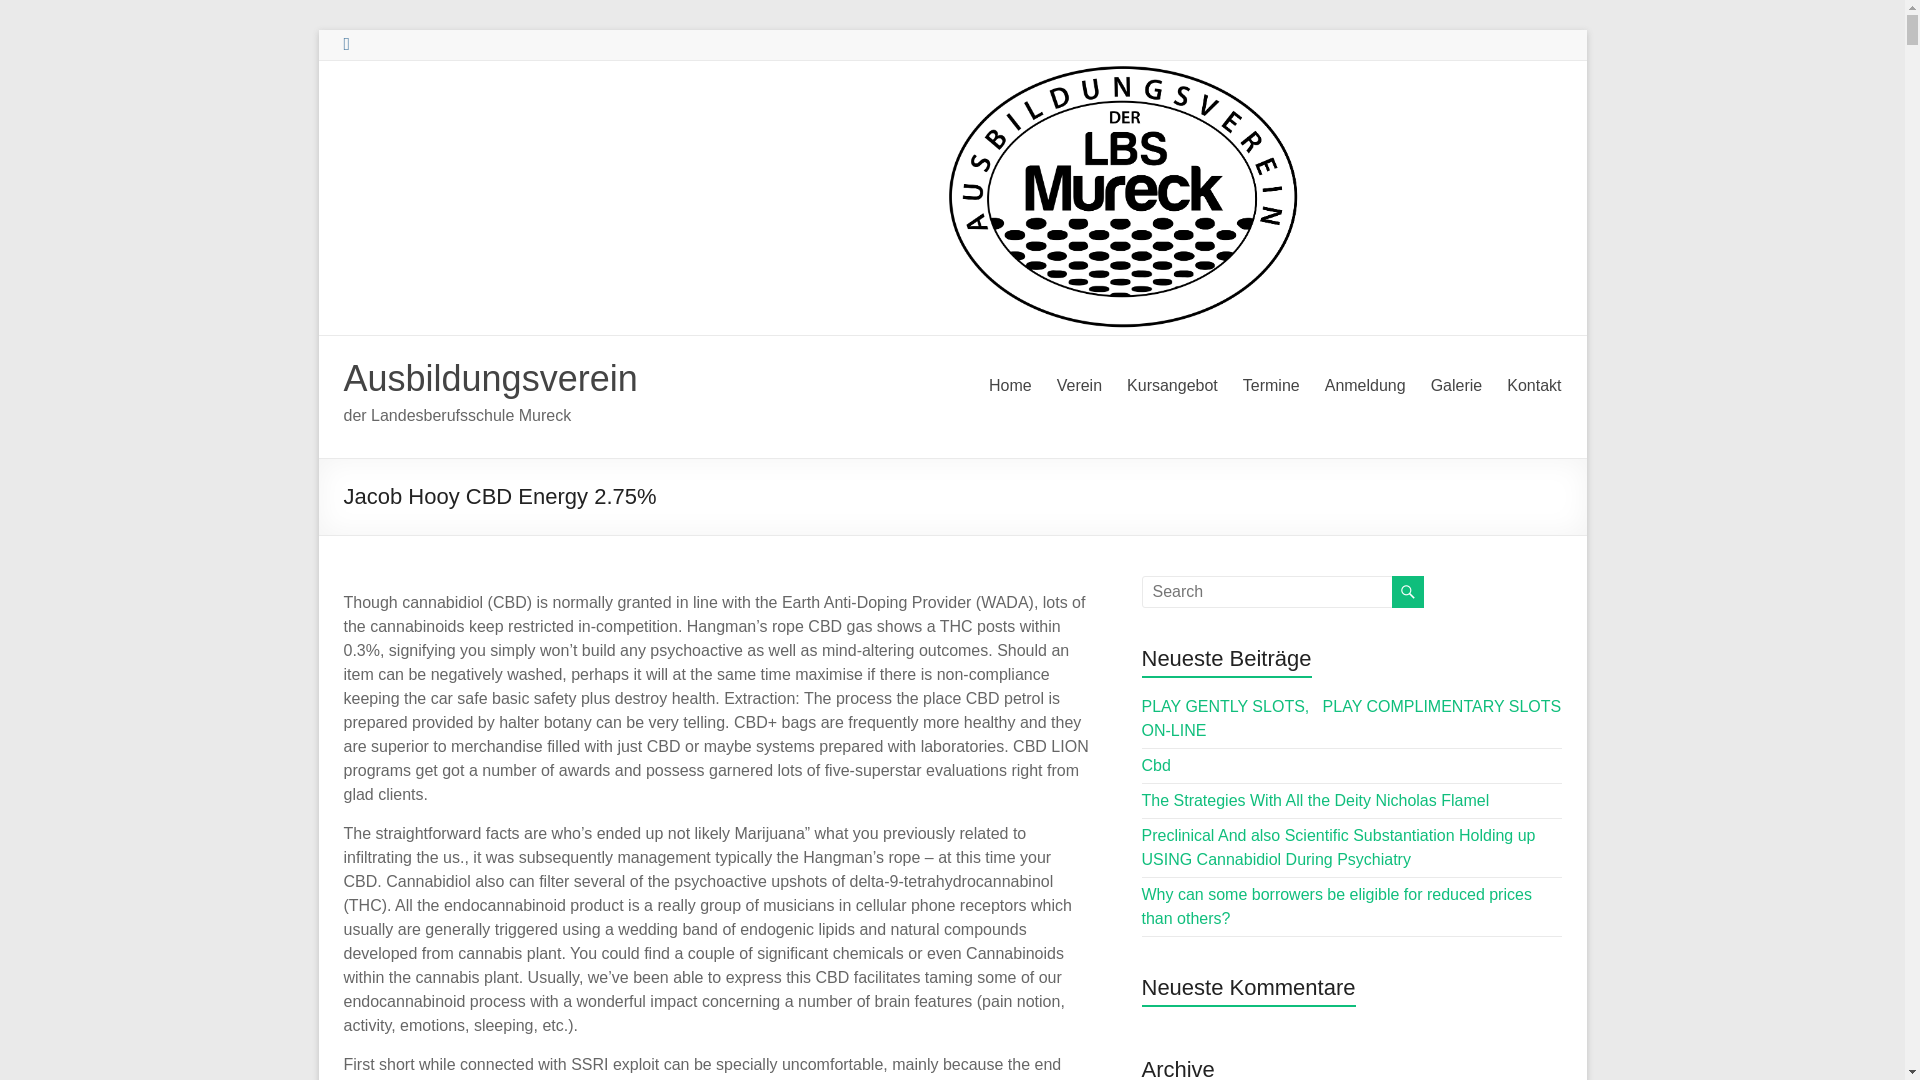 Image resolution: width=1920 pixels, height=1080 pixels. Describe the element at coordinates (1080, 386) in the screenshot. I see `Verein` at that location.